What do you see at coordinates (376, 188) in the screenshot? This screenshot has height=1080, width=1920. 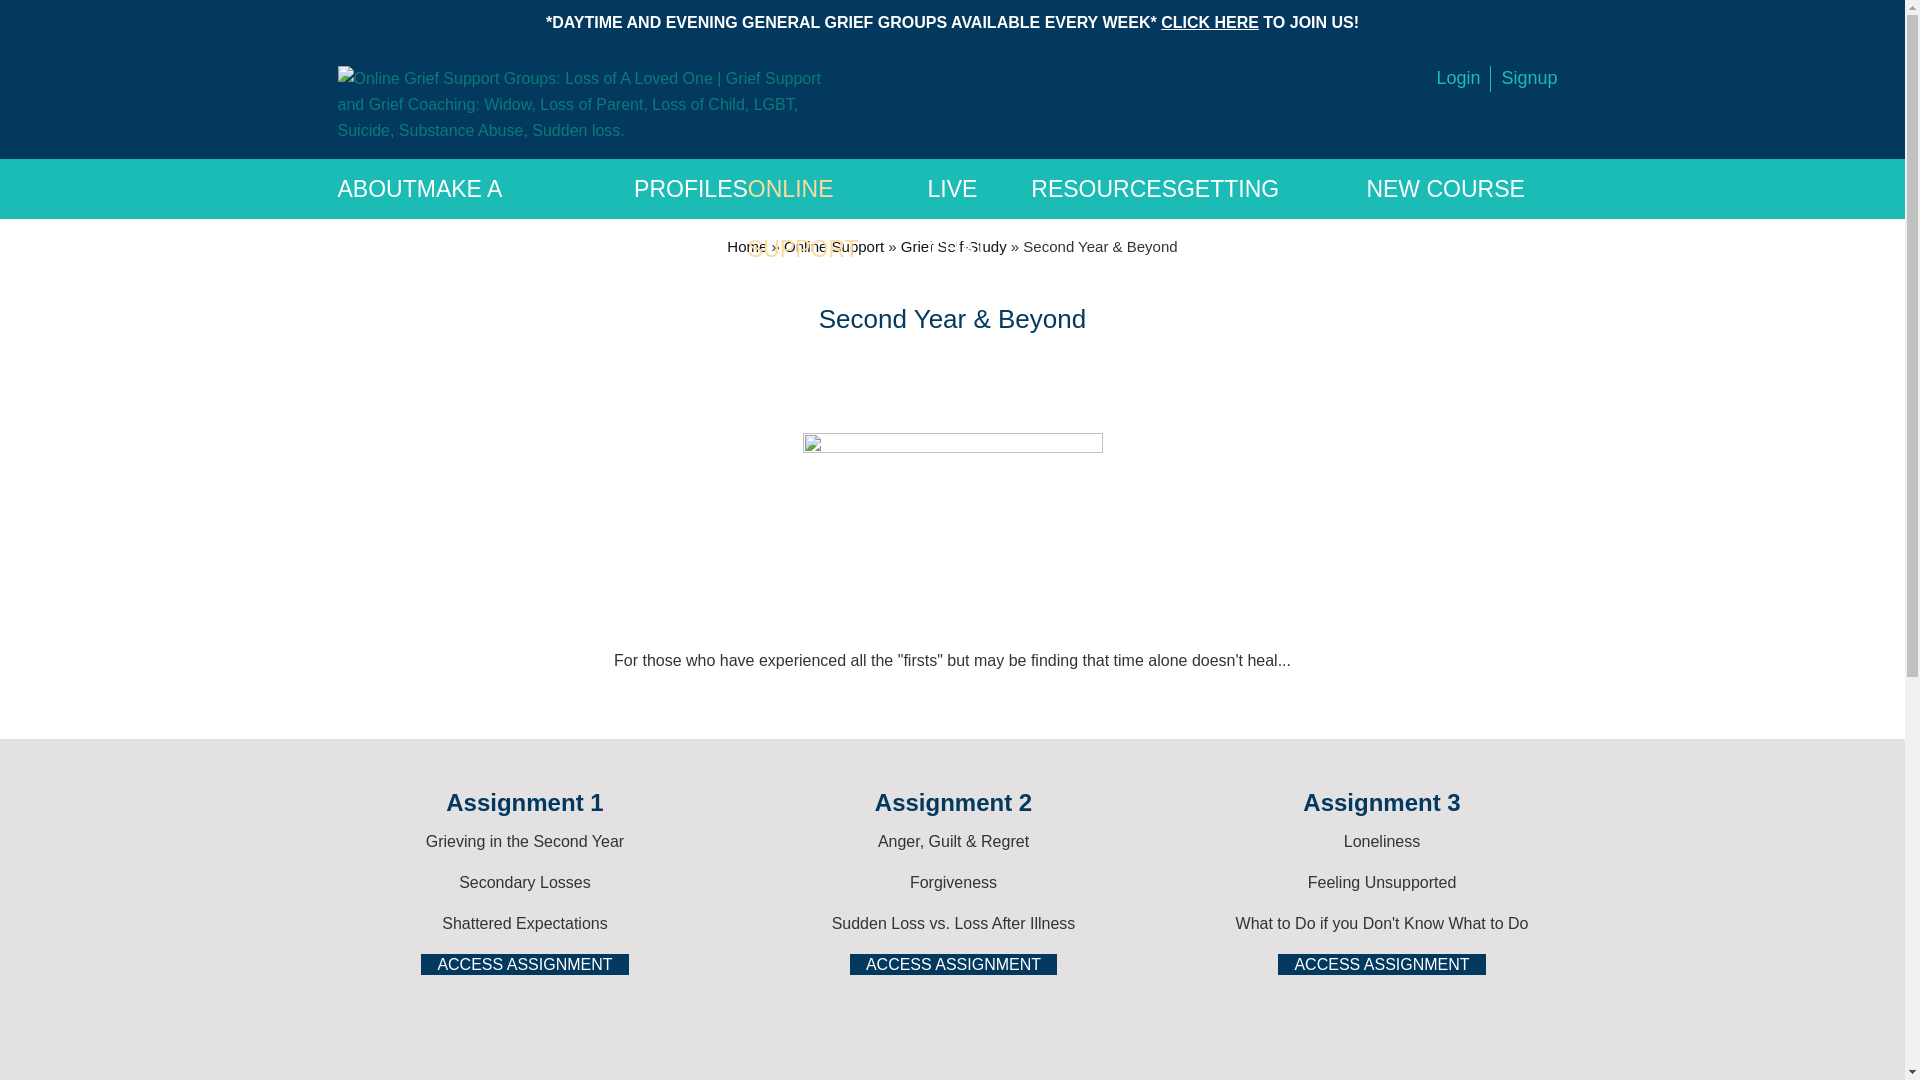 I see `ABOUT` at bounding box center [376, 188].